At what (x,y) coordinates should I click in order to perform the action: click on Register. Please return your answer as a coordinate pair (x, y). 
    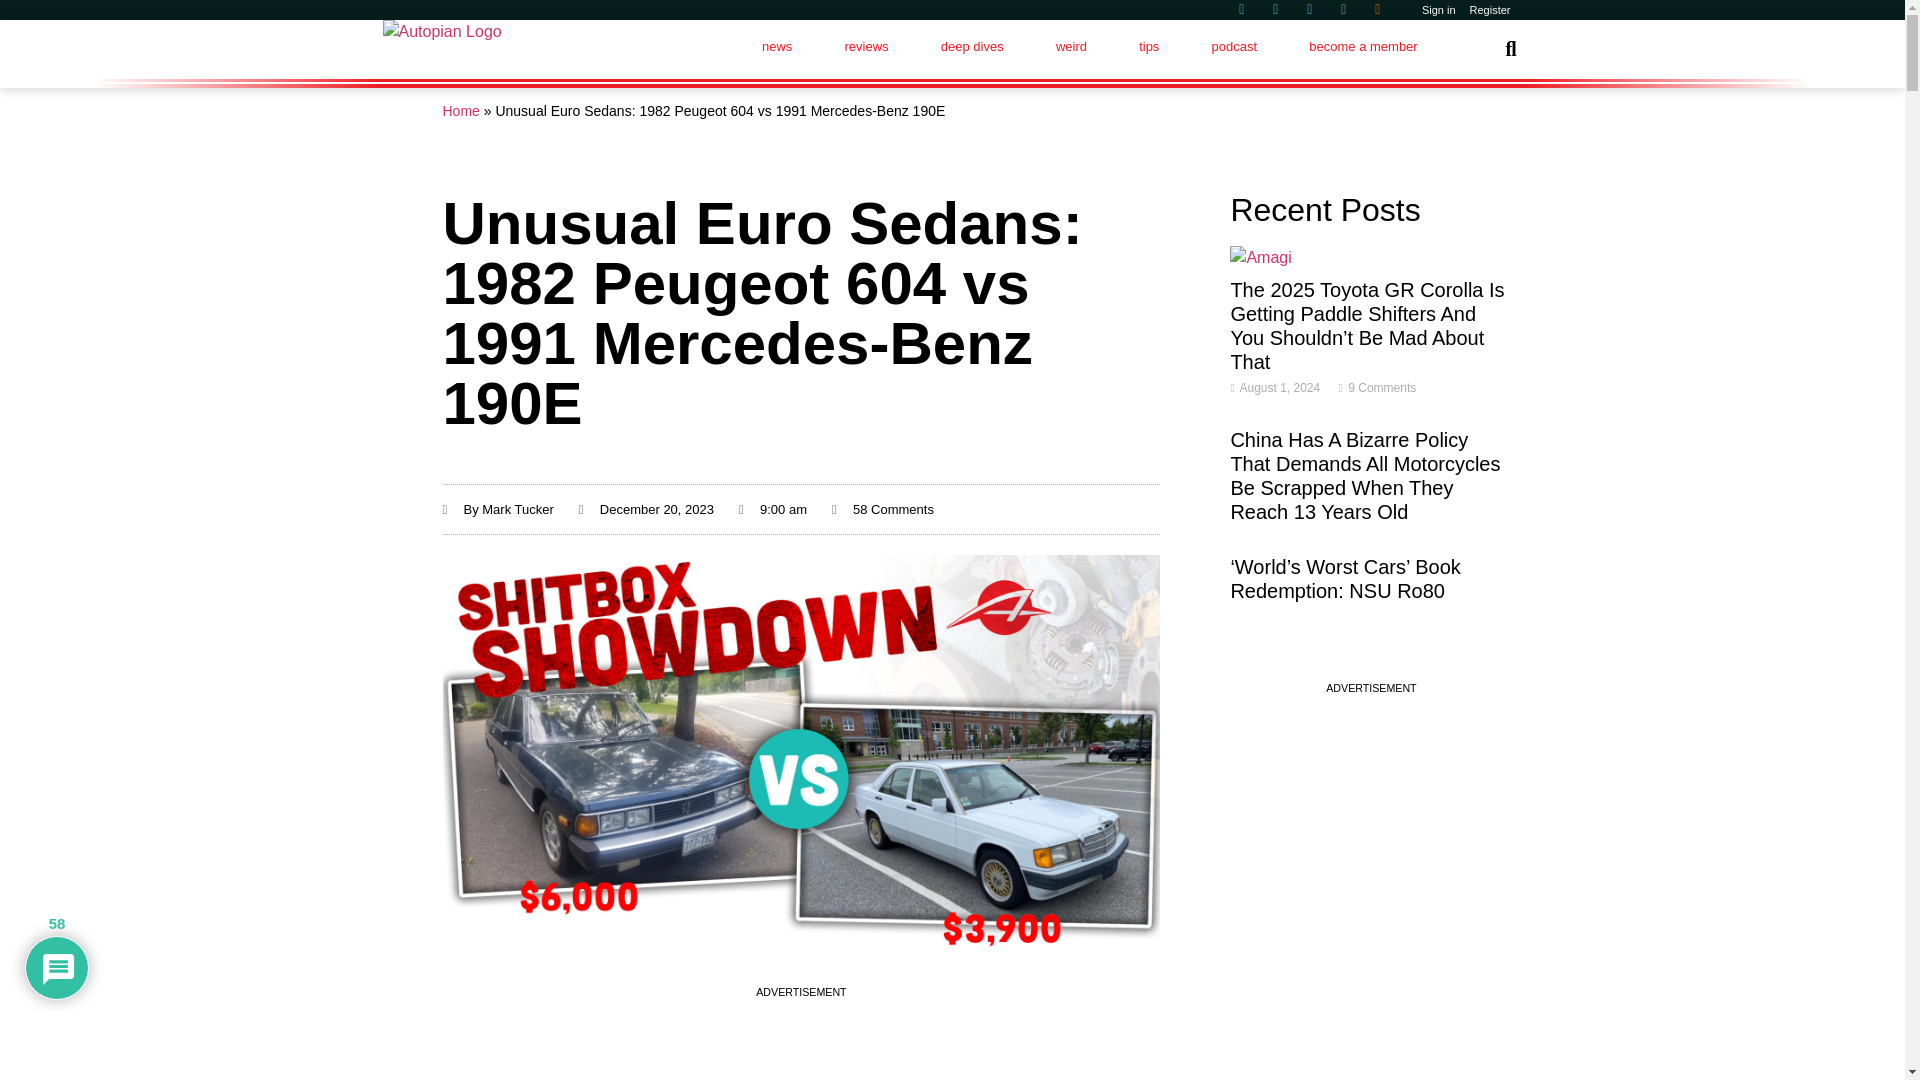
    Looking at the image, I should click on (1490, 10).